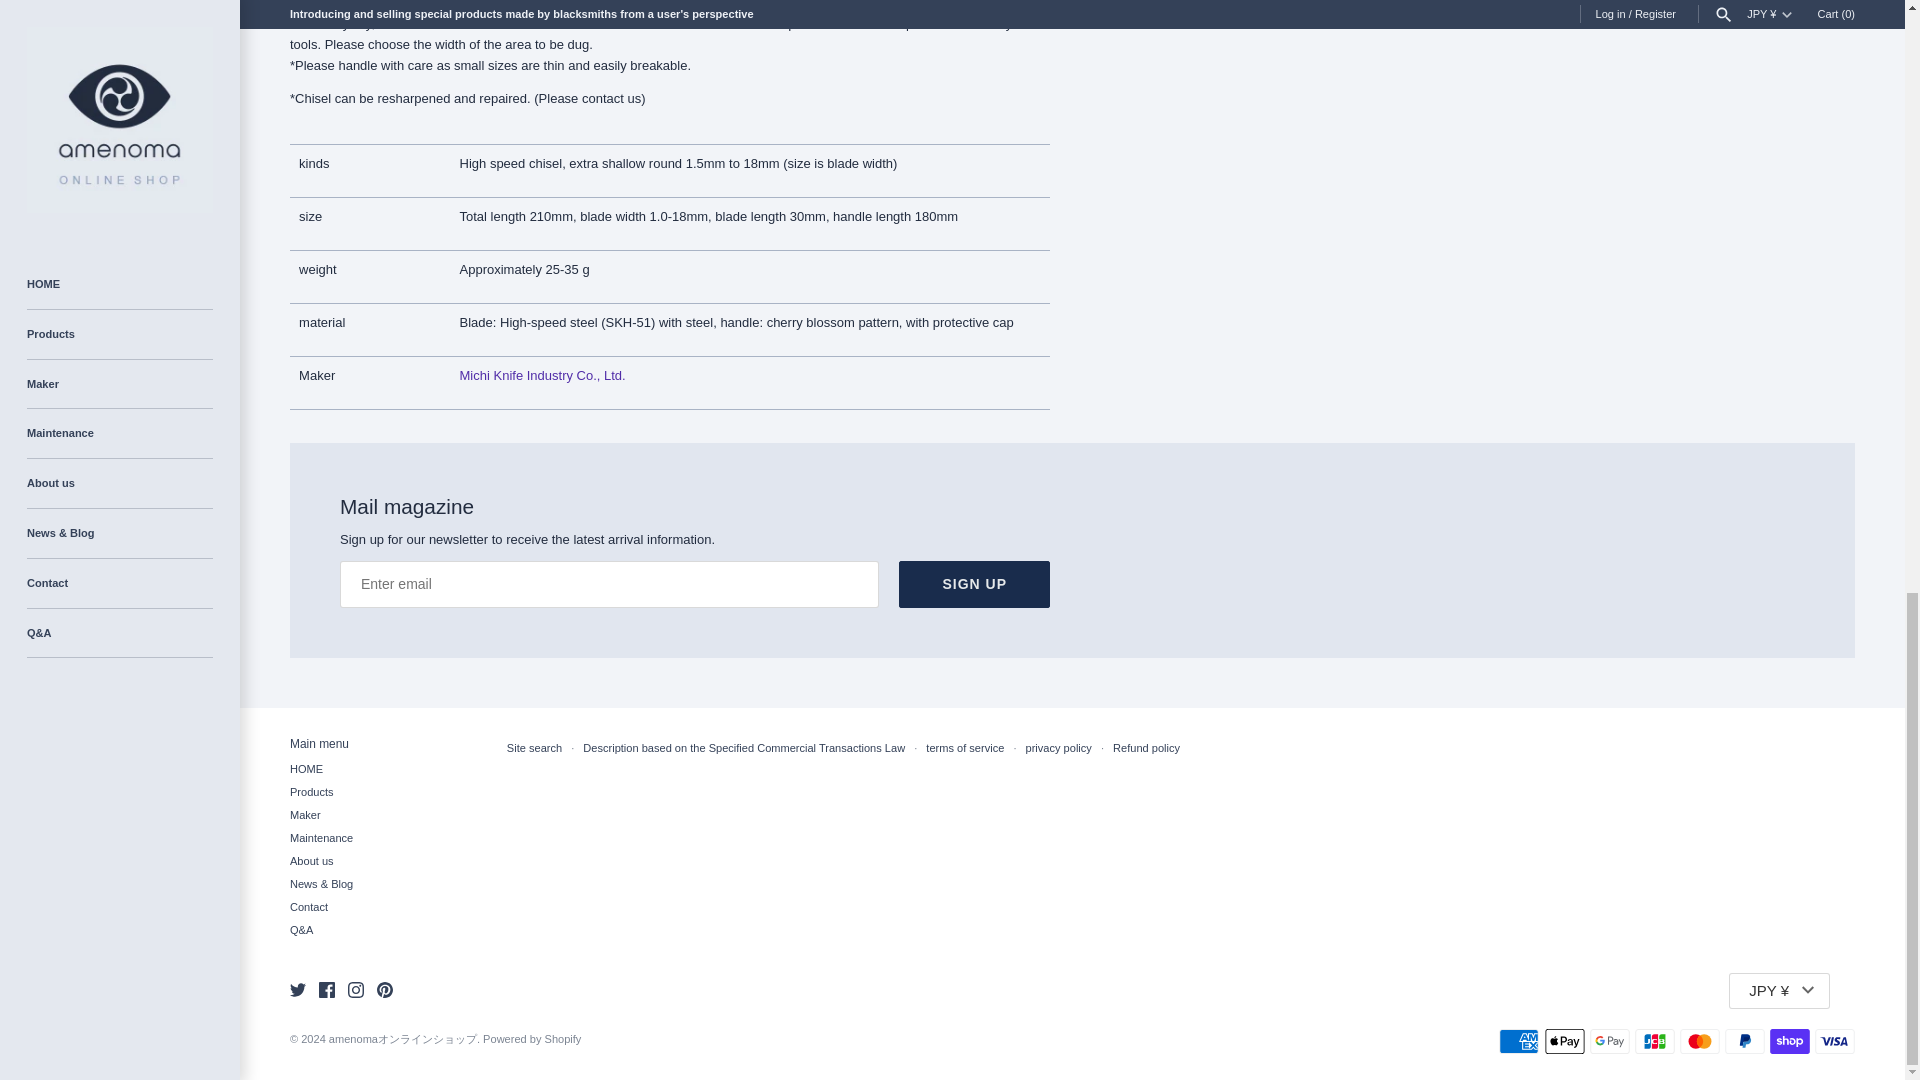 The height and width of the screenshot is (1080, 1920). What do you see at coordinates (1654, 1042) in the screenshot?
I see `JCB` at bounding box center [1654, 1042].